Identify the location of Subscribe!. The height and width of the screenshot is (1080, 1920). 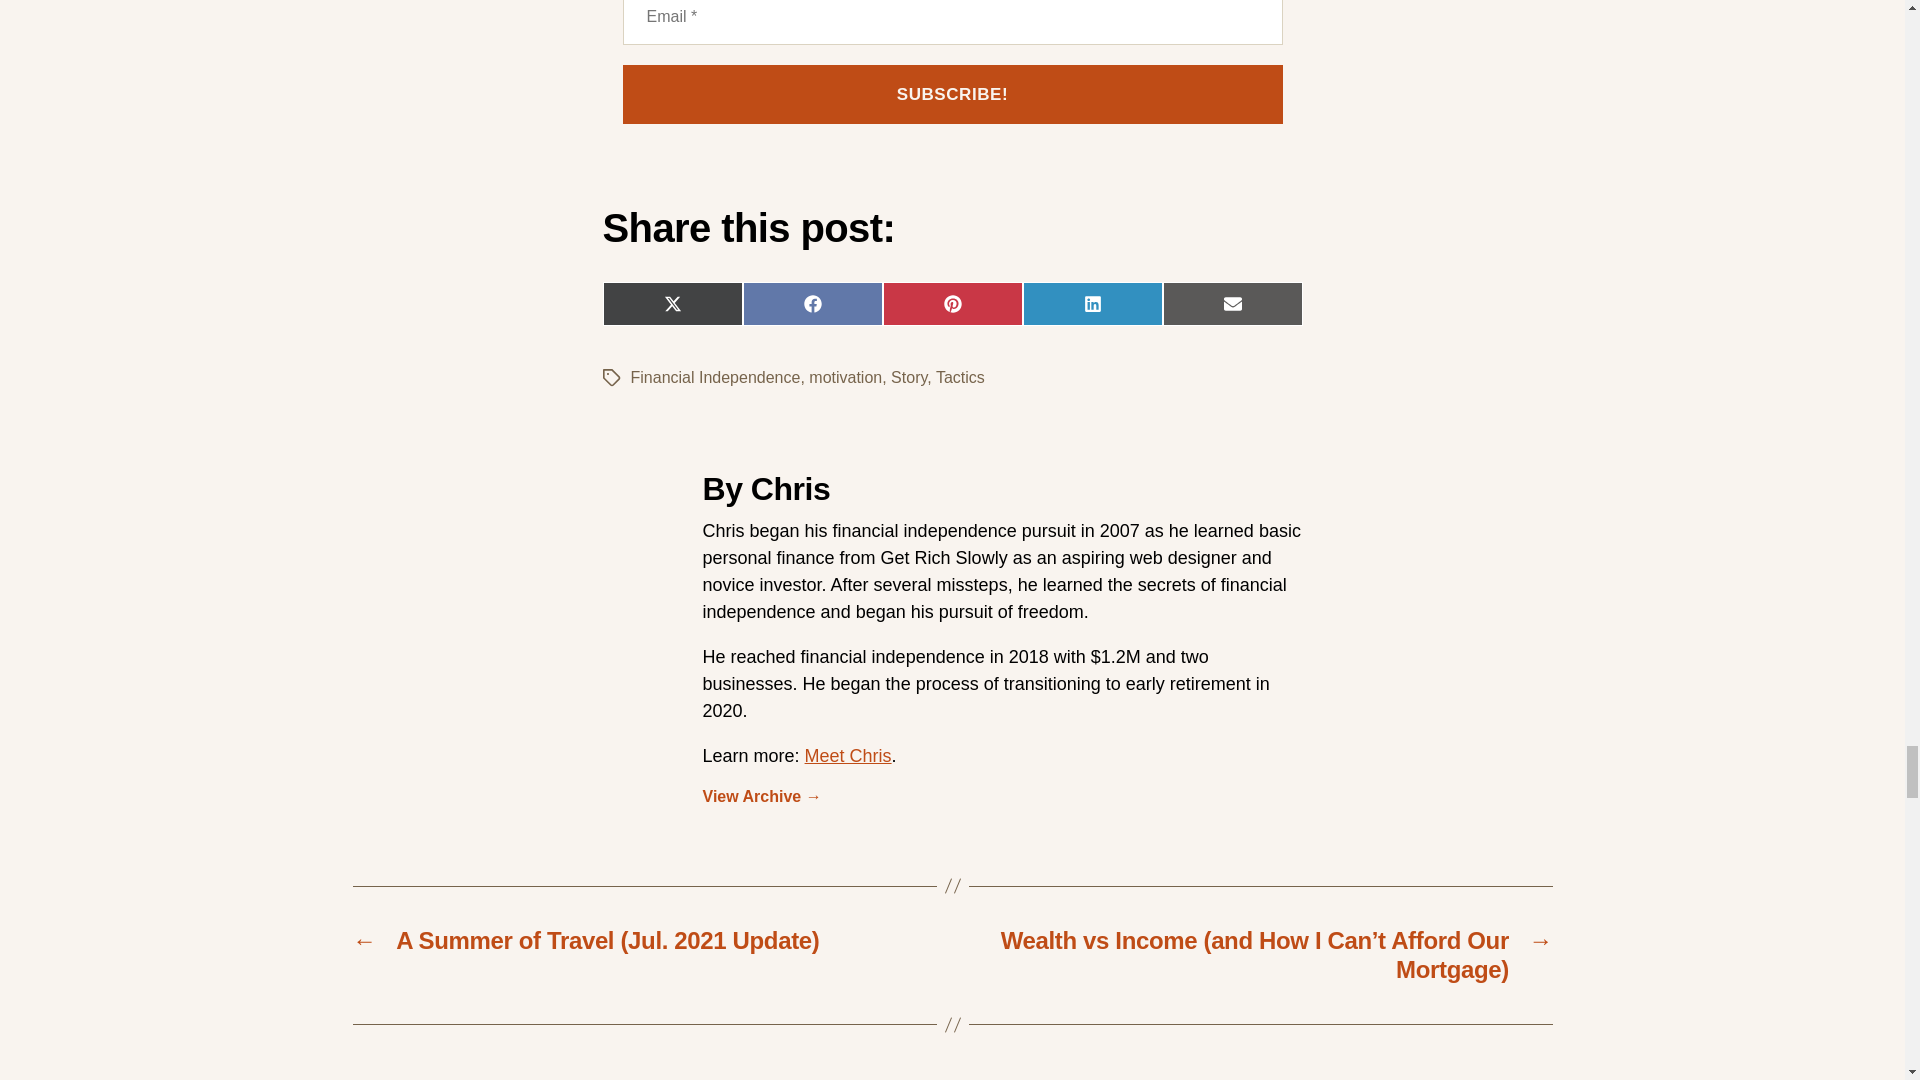
(952, 94).